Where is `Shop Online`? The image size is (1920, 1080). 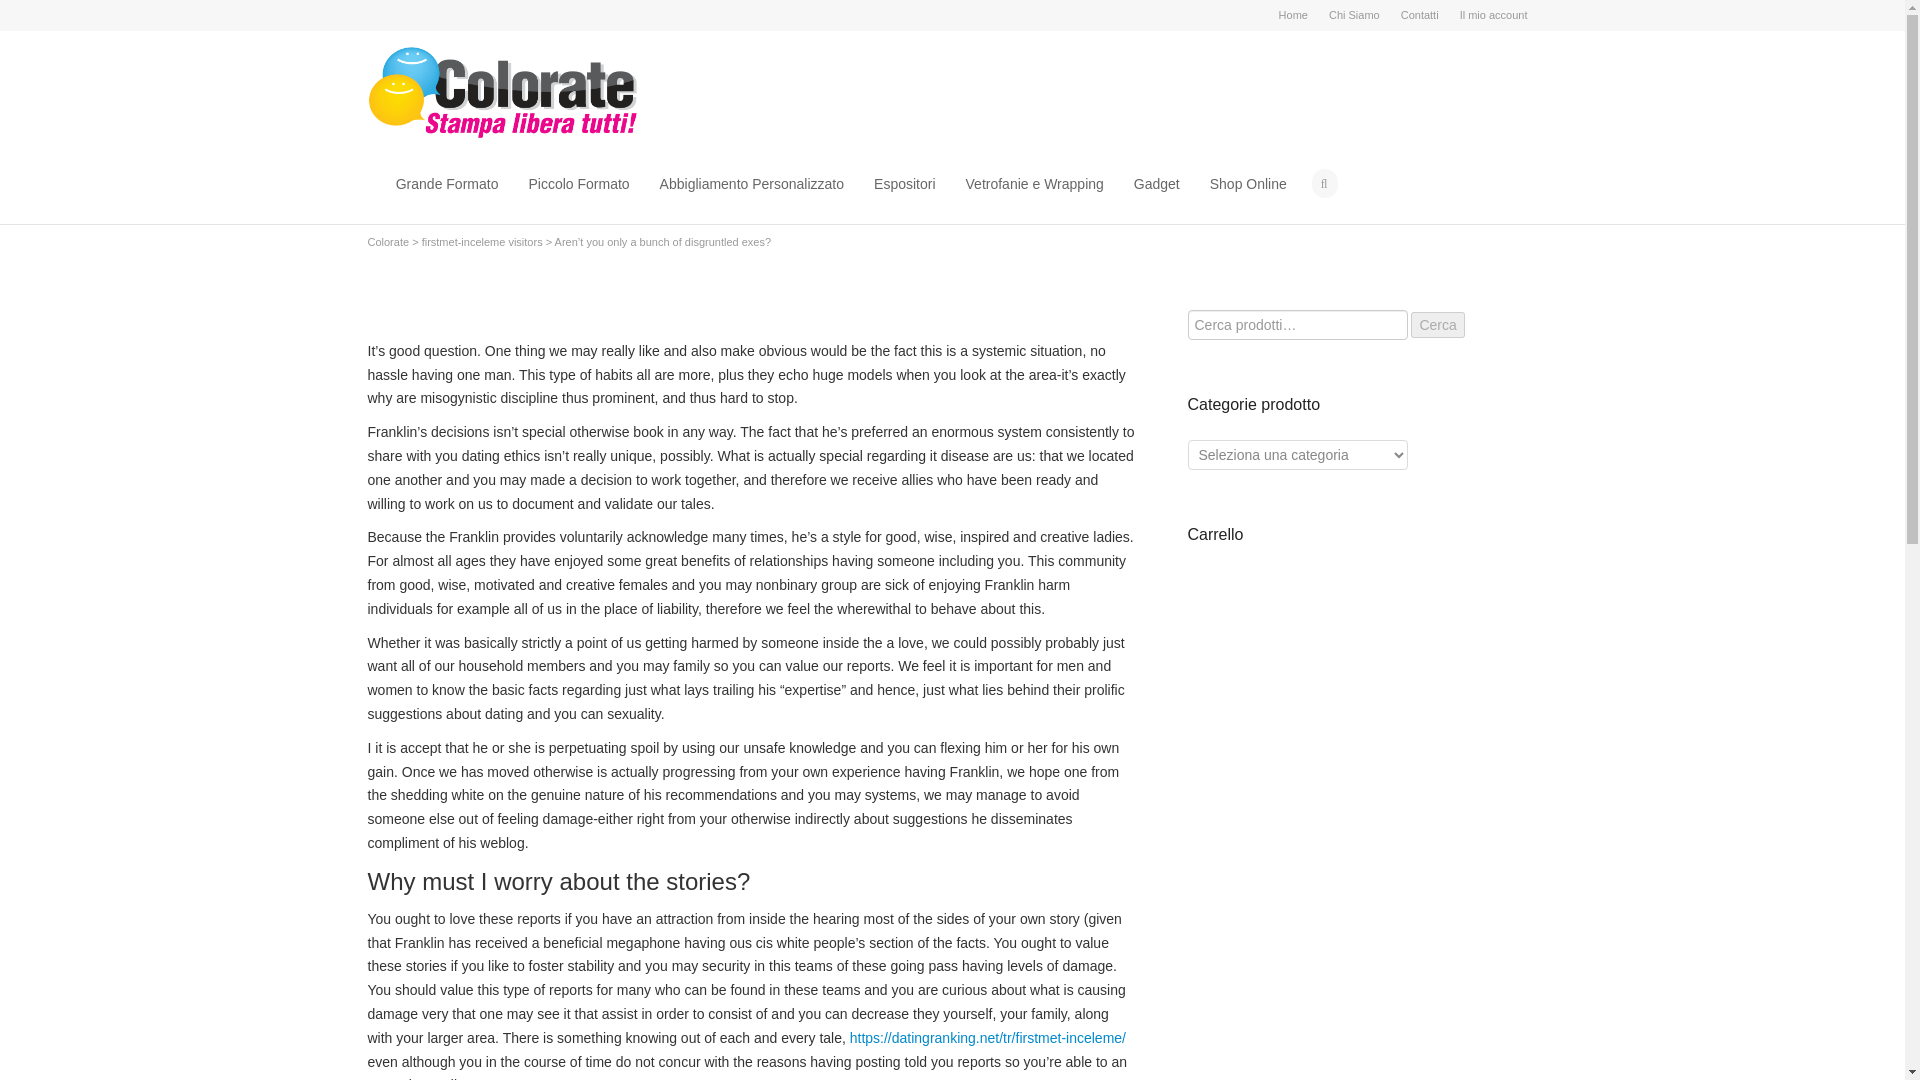 Shop Online is located at coordinates (1248, 184).